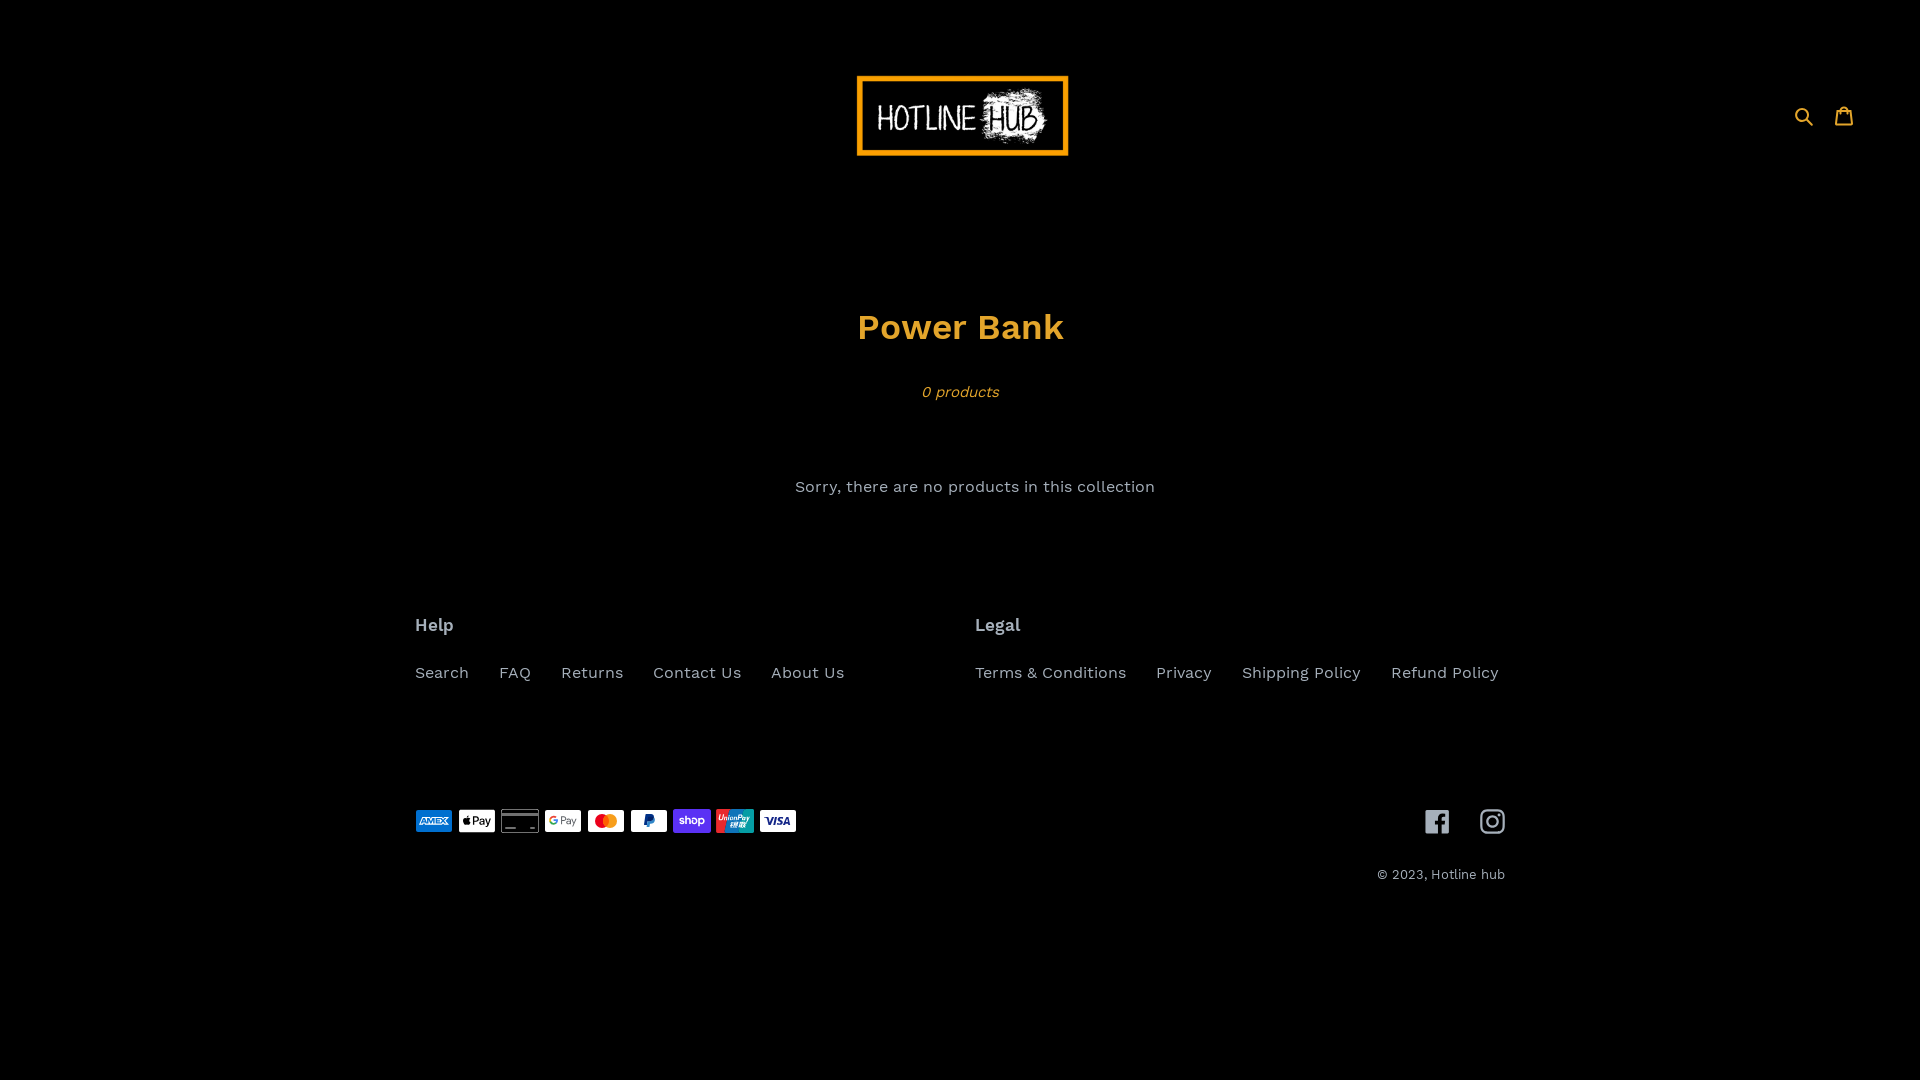 This screenshot has height=1080, width=1920. I want to click on About Us, so click(808, 672).